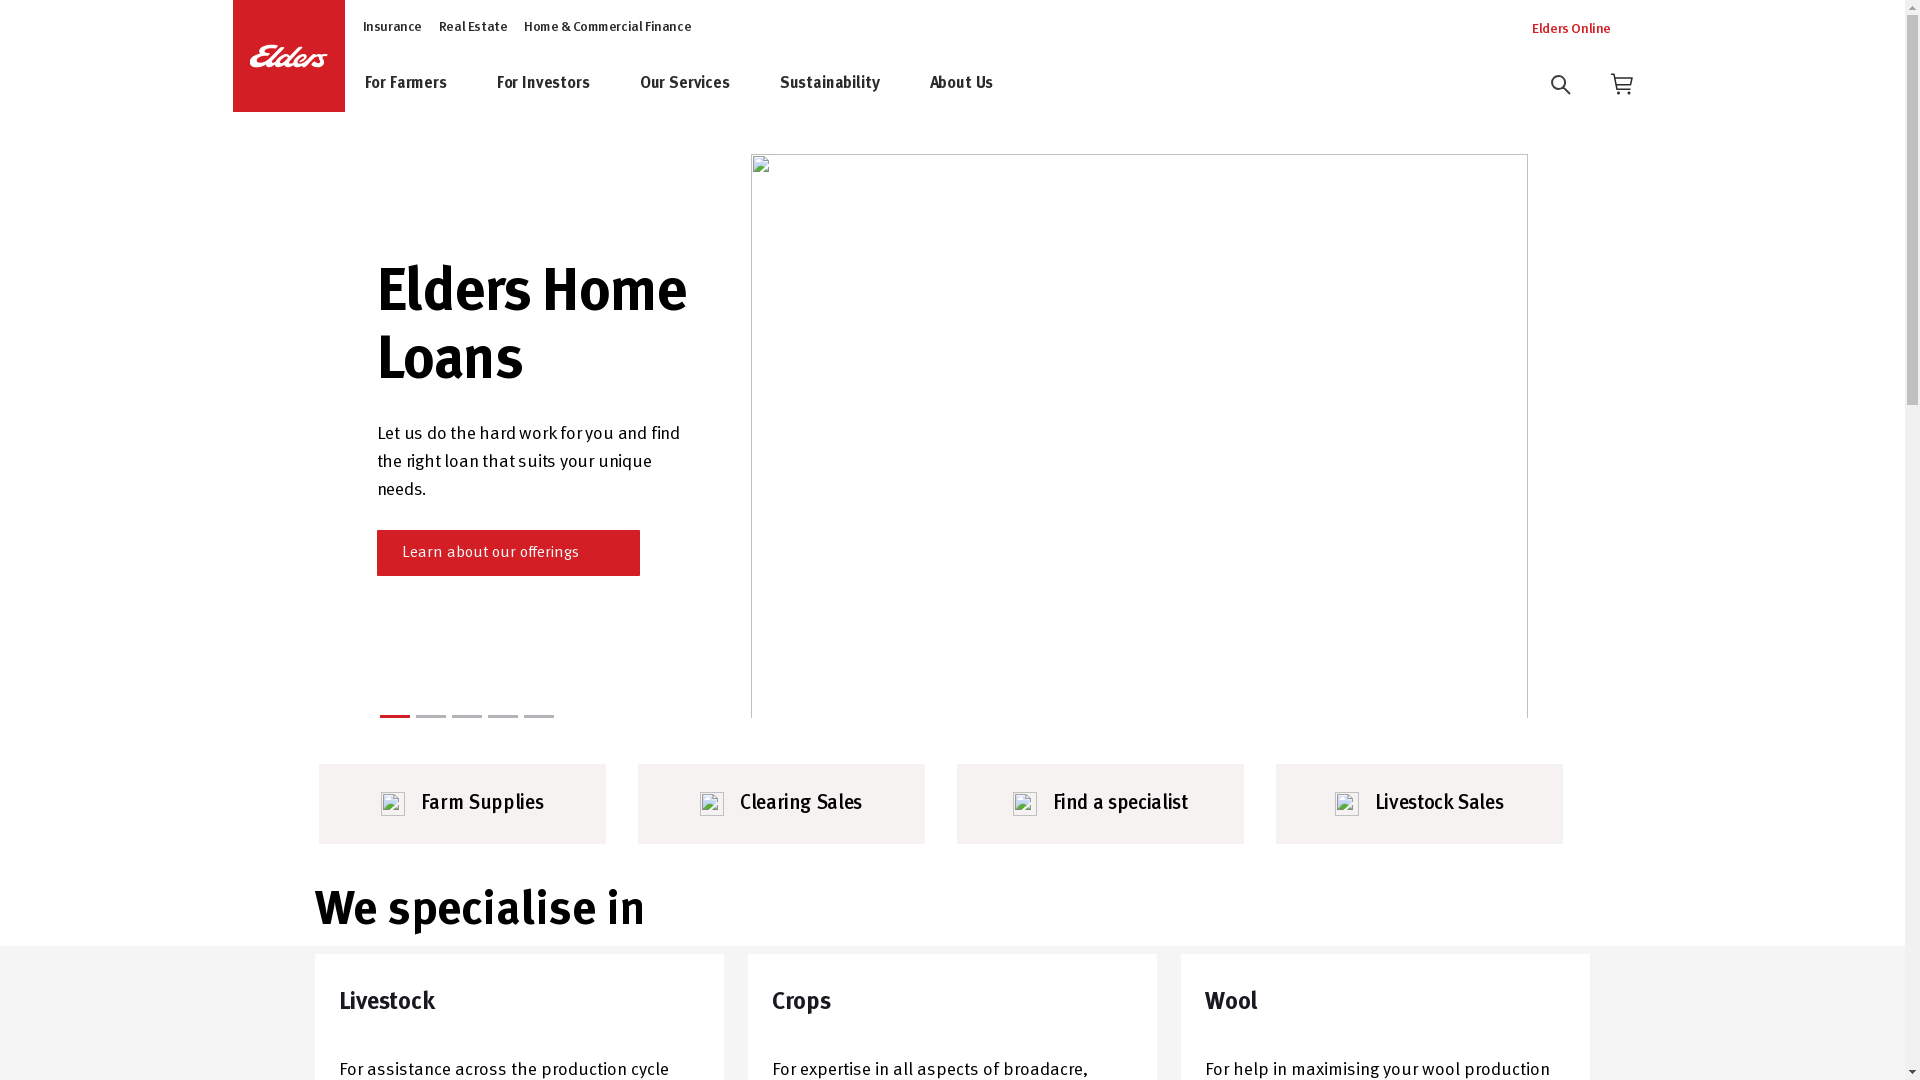 This screenshot has height=1080, width=1920. What do you see at coordinates (392, 28) in the screenshot?
I see `Insurance` at bounding box center [392, 28].